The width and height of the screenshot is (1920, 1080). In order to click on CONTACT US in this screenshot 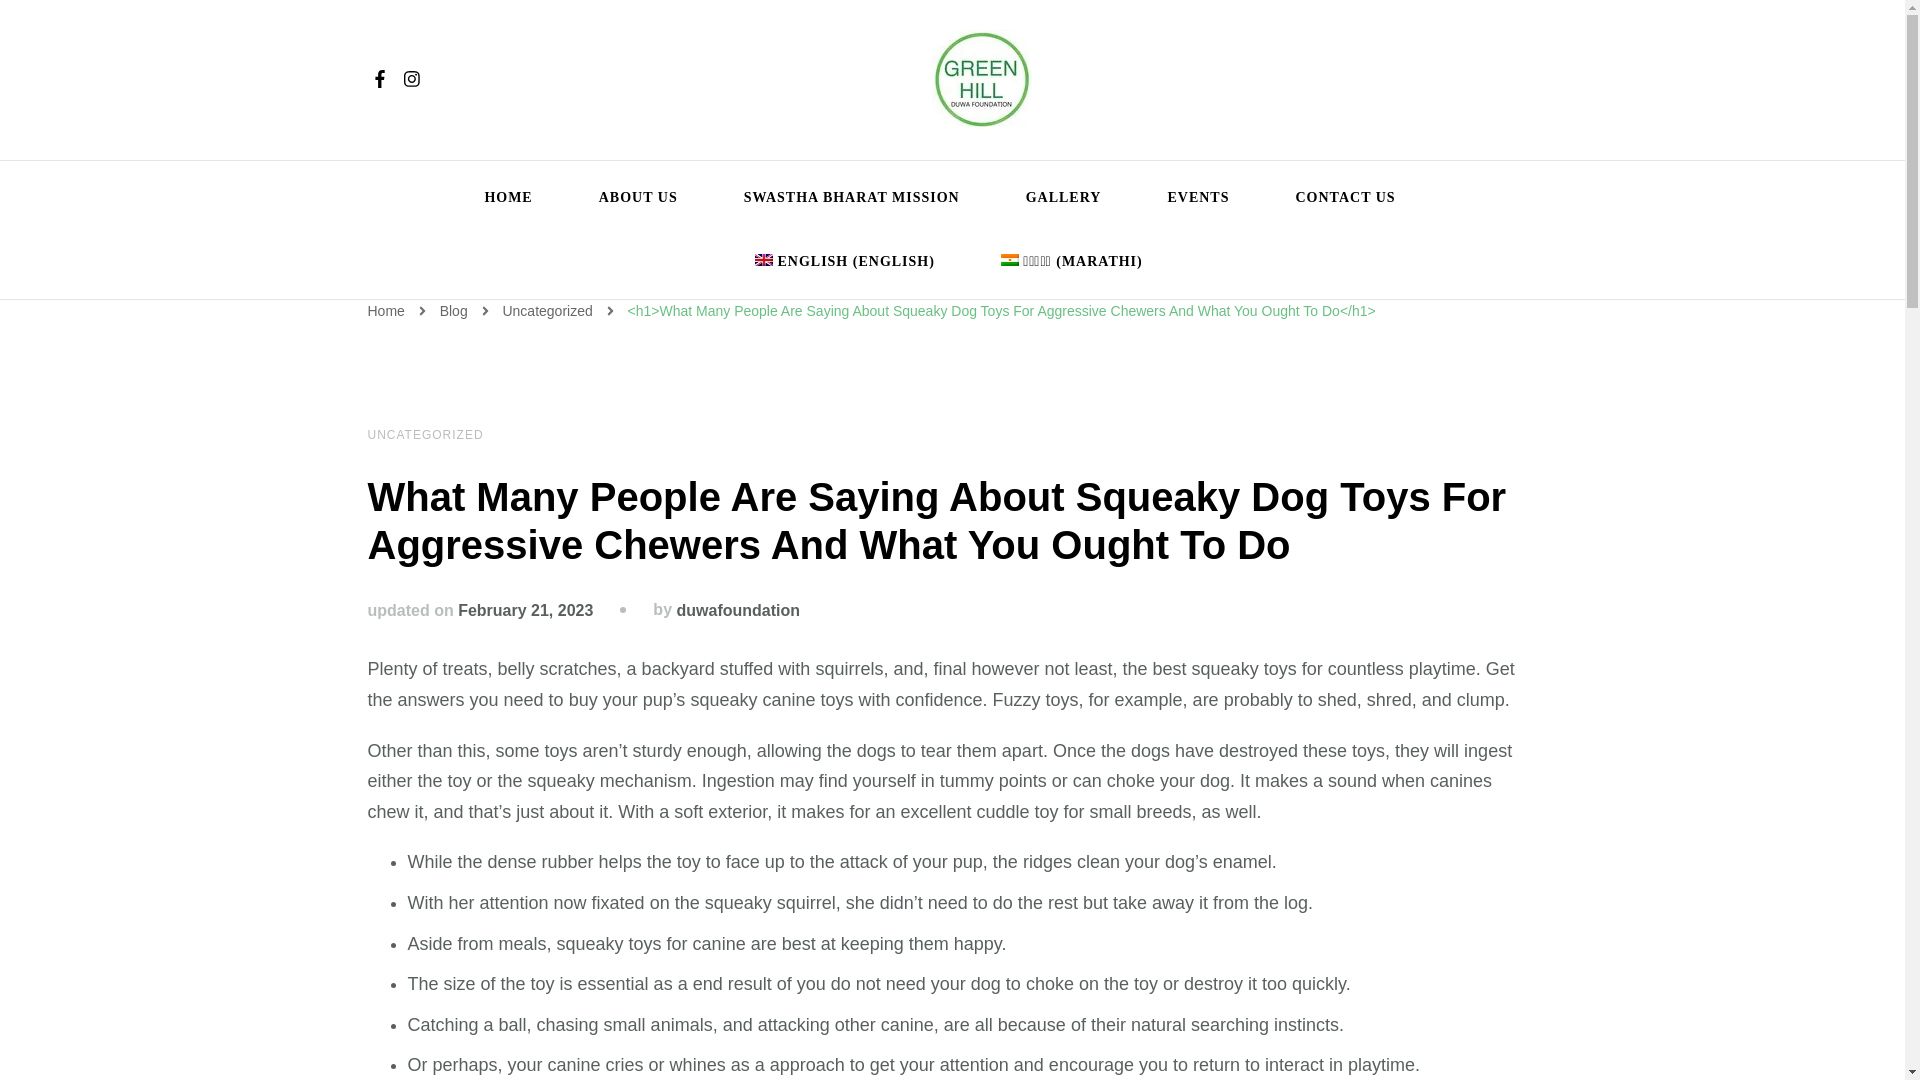, I will do `click(1346, 198)`.